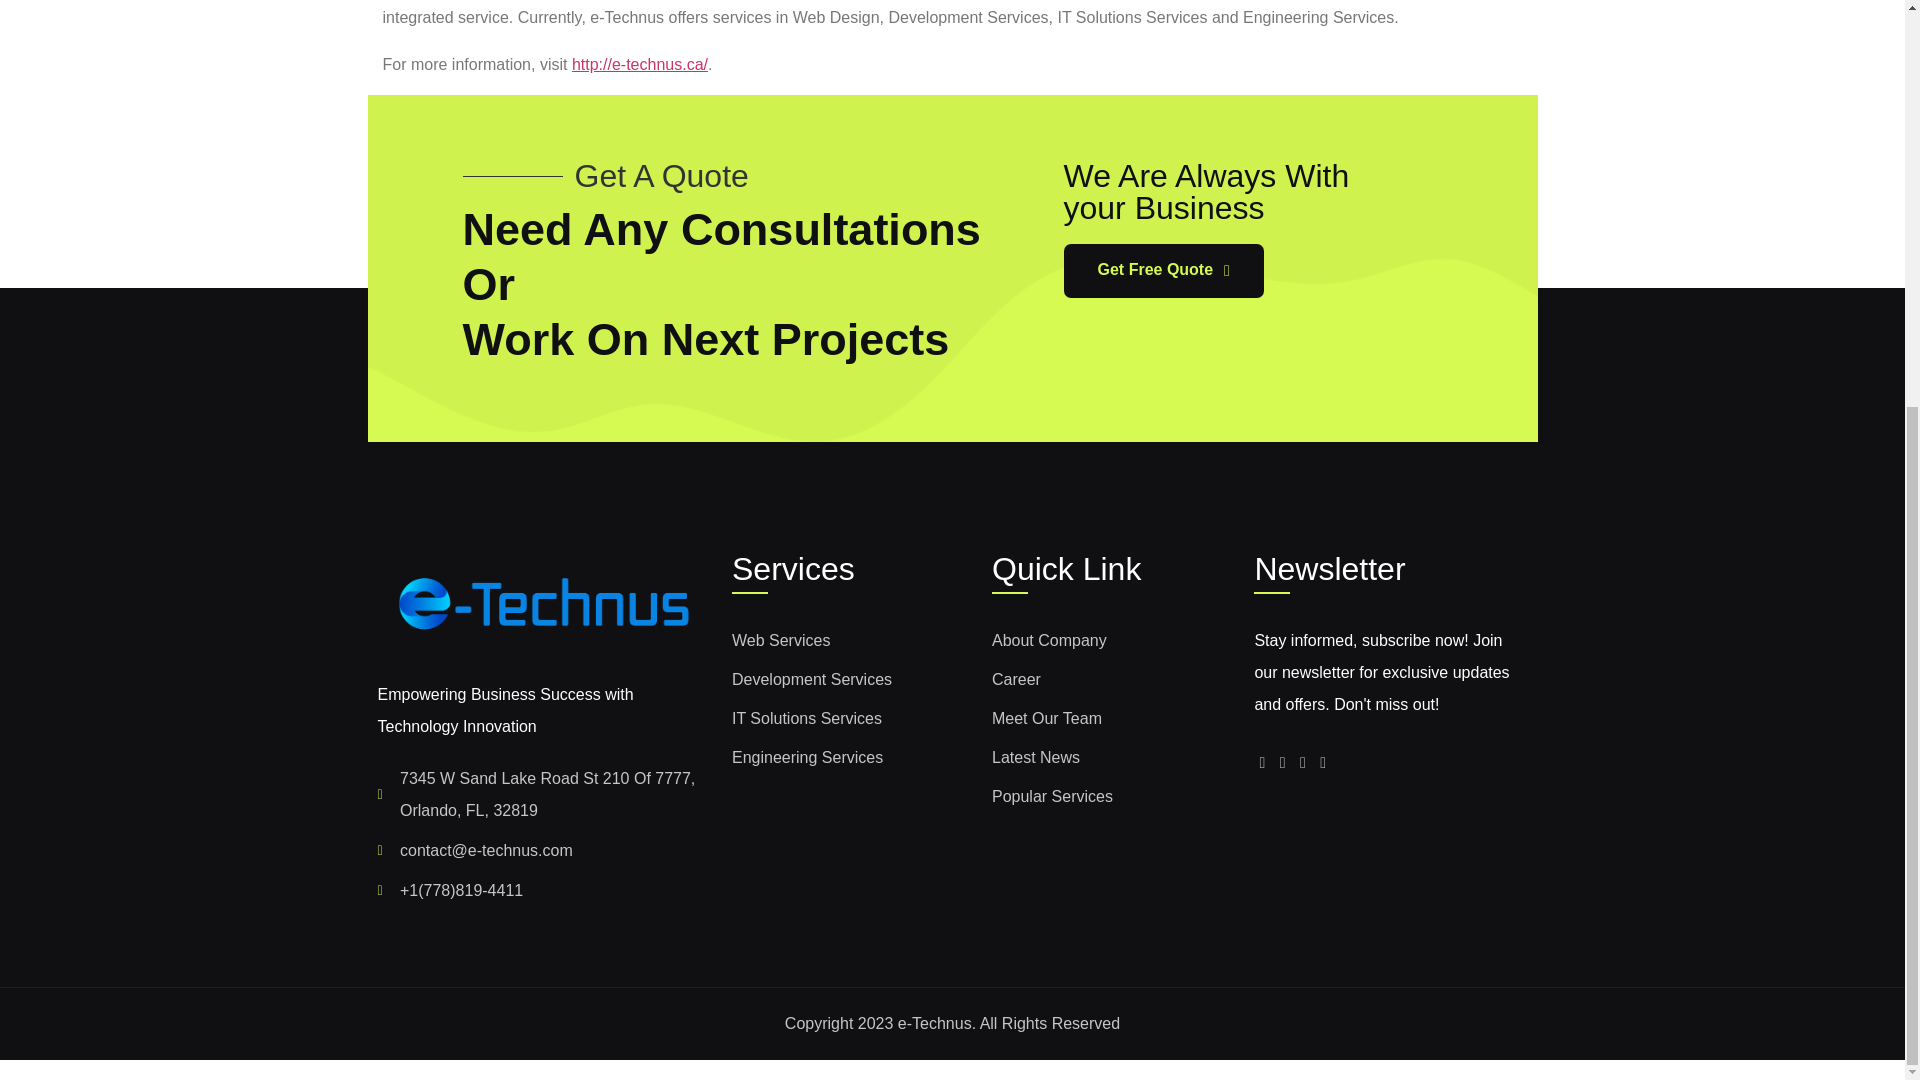  I want to click on About Company, so click(1113, 640).